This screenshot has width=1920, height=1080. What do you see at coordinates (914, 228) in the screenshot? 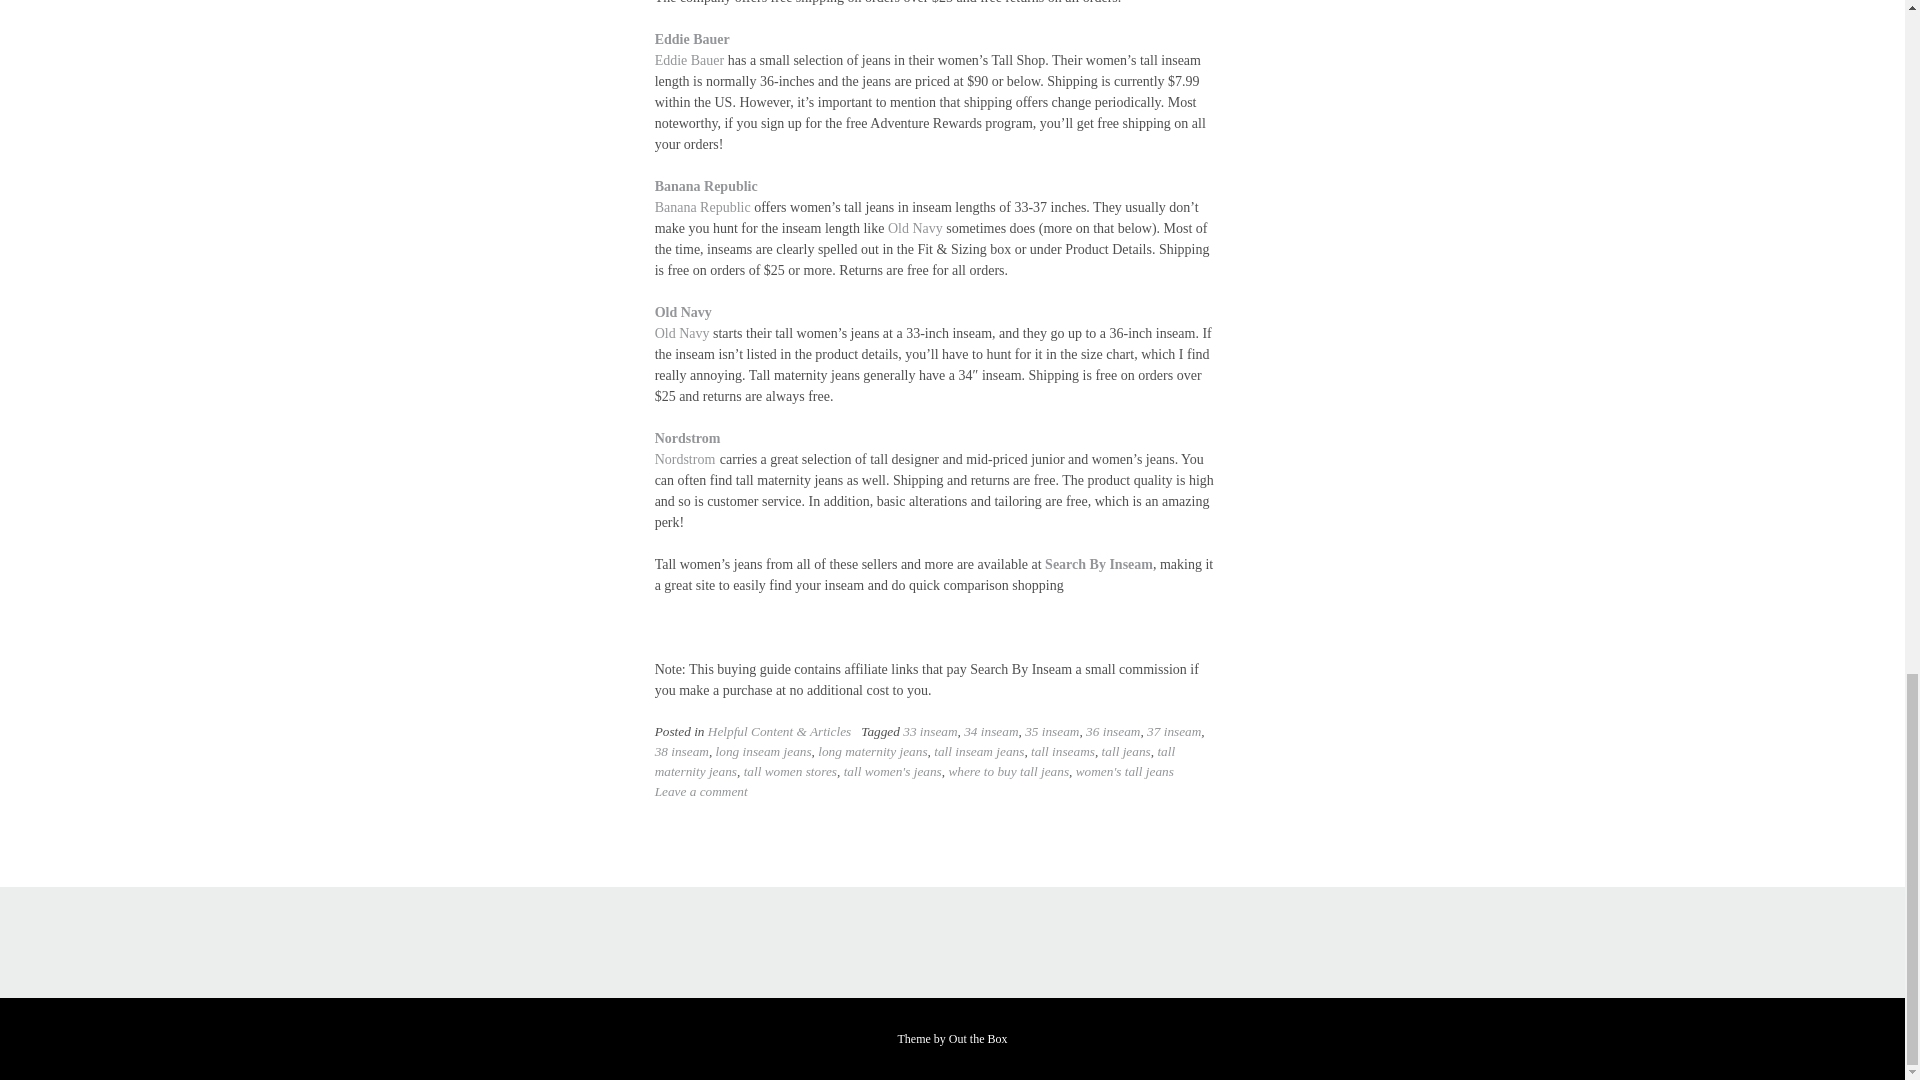
I see `Old Navy` at bounding box center [914, 228].